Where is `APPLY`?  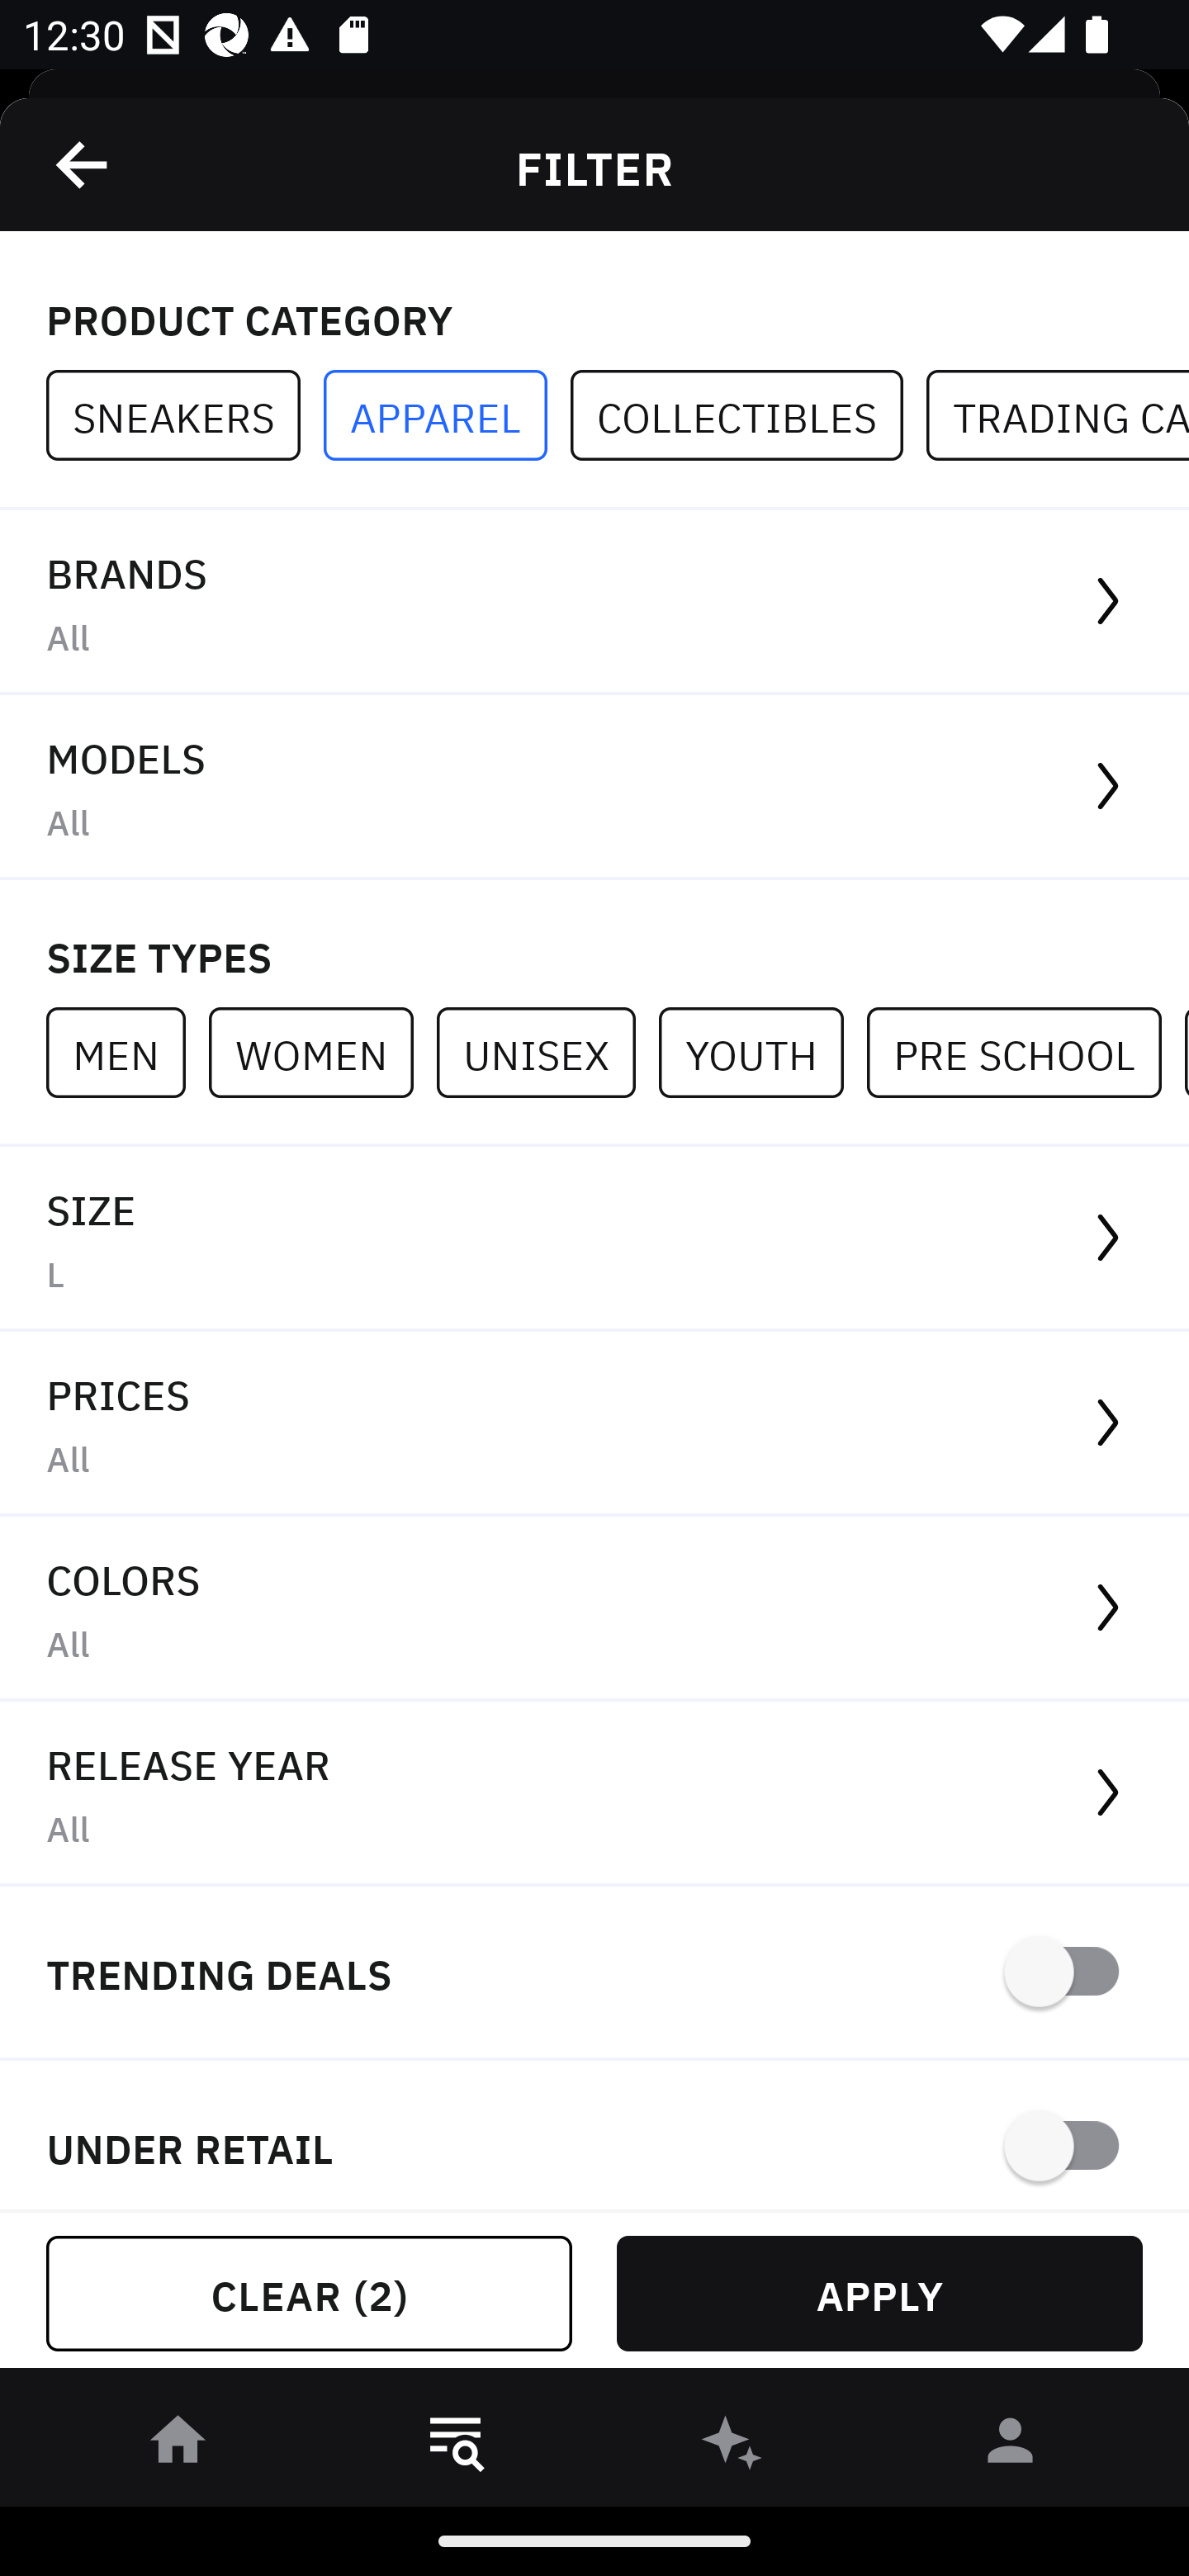
APPLY is located at coordinates (879, 2294).